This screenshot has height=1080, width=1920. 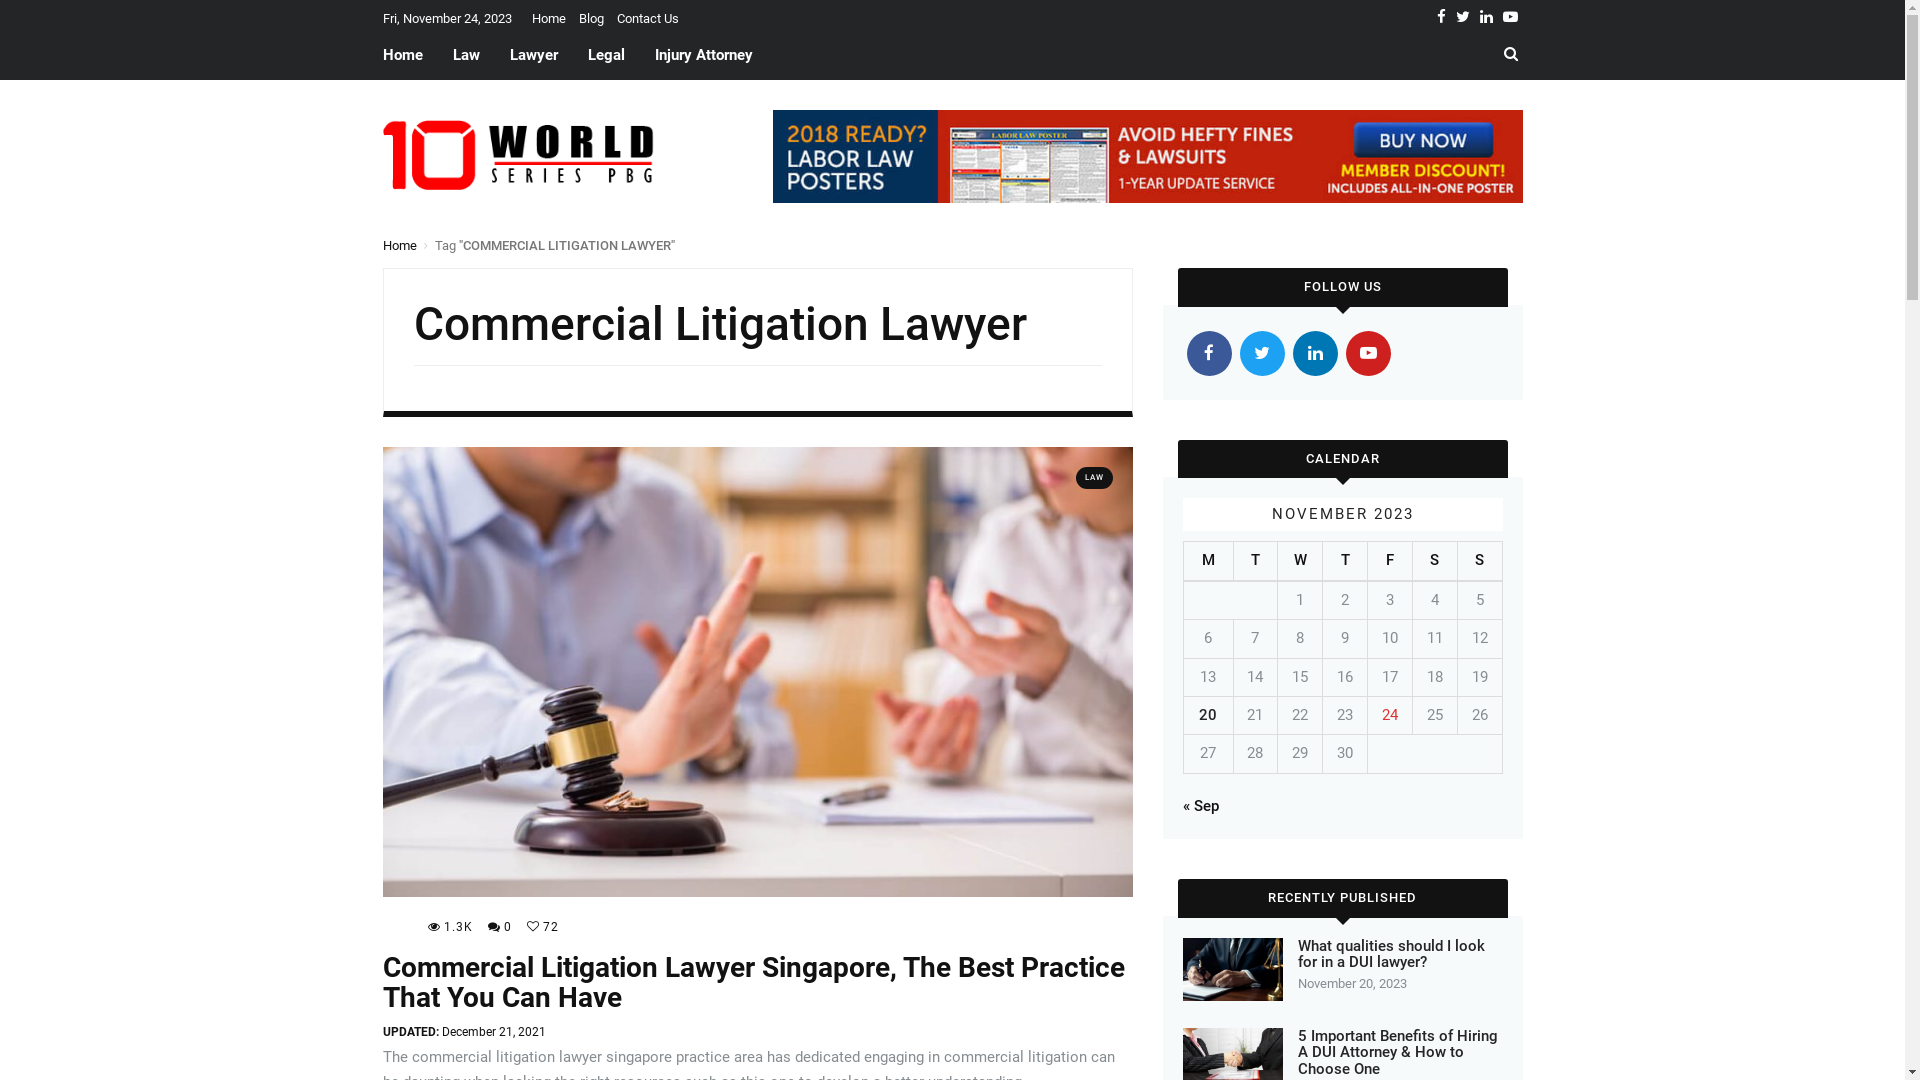 I want to click on 0, so click(x=500, y=927).